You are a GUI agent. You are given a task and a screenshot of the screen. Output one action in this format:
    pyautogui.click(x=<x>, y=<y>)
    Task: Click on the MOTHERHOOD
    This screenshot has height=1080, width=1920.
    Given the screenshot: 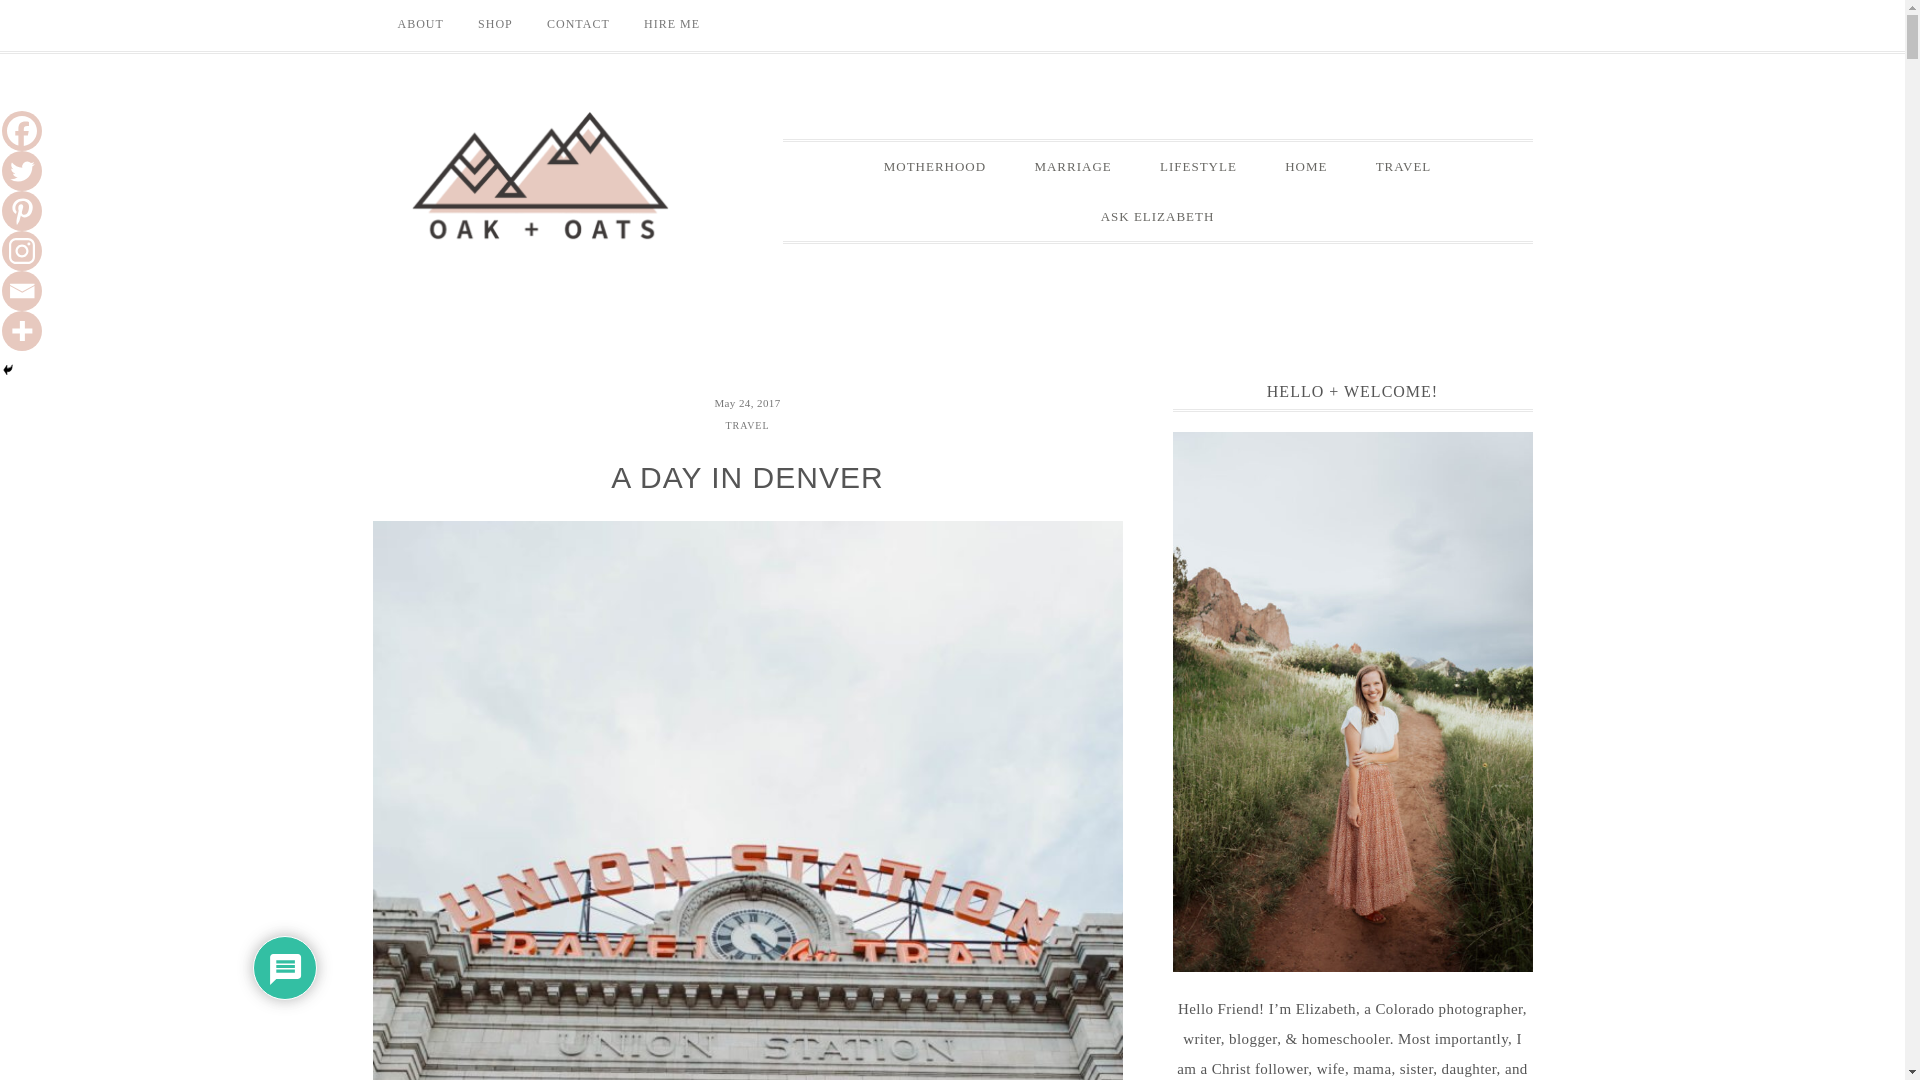 What is the action you would take?
    pyautogui.click(x=935, y=166)
    